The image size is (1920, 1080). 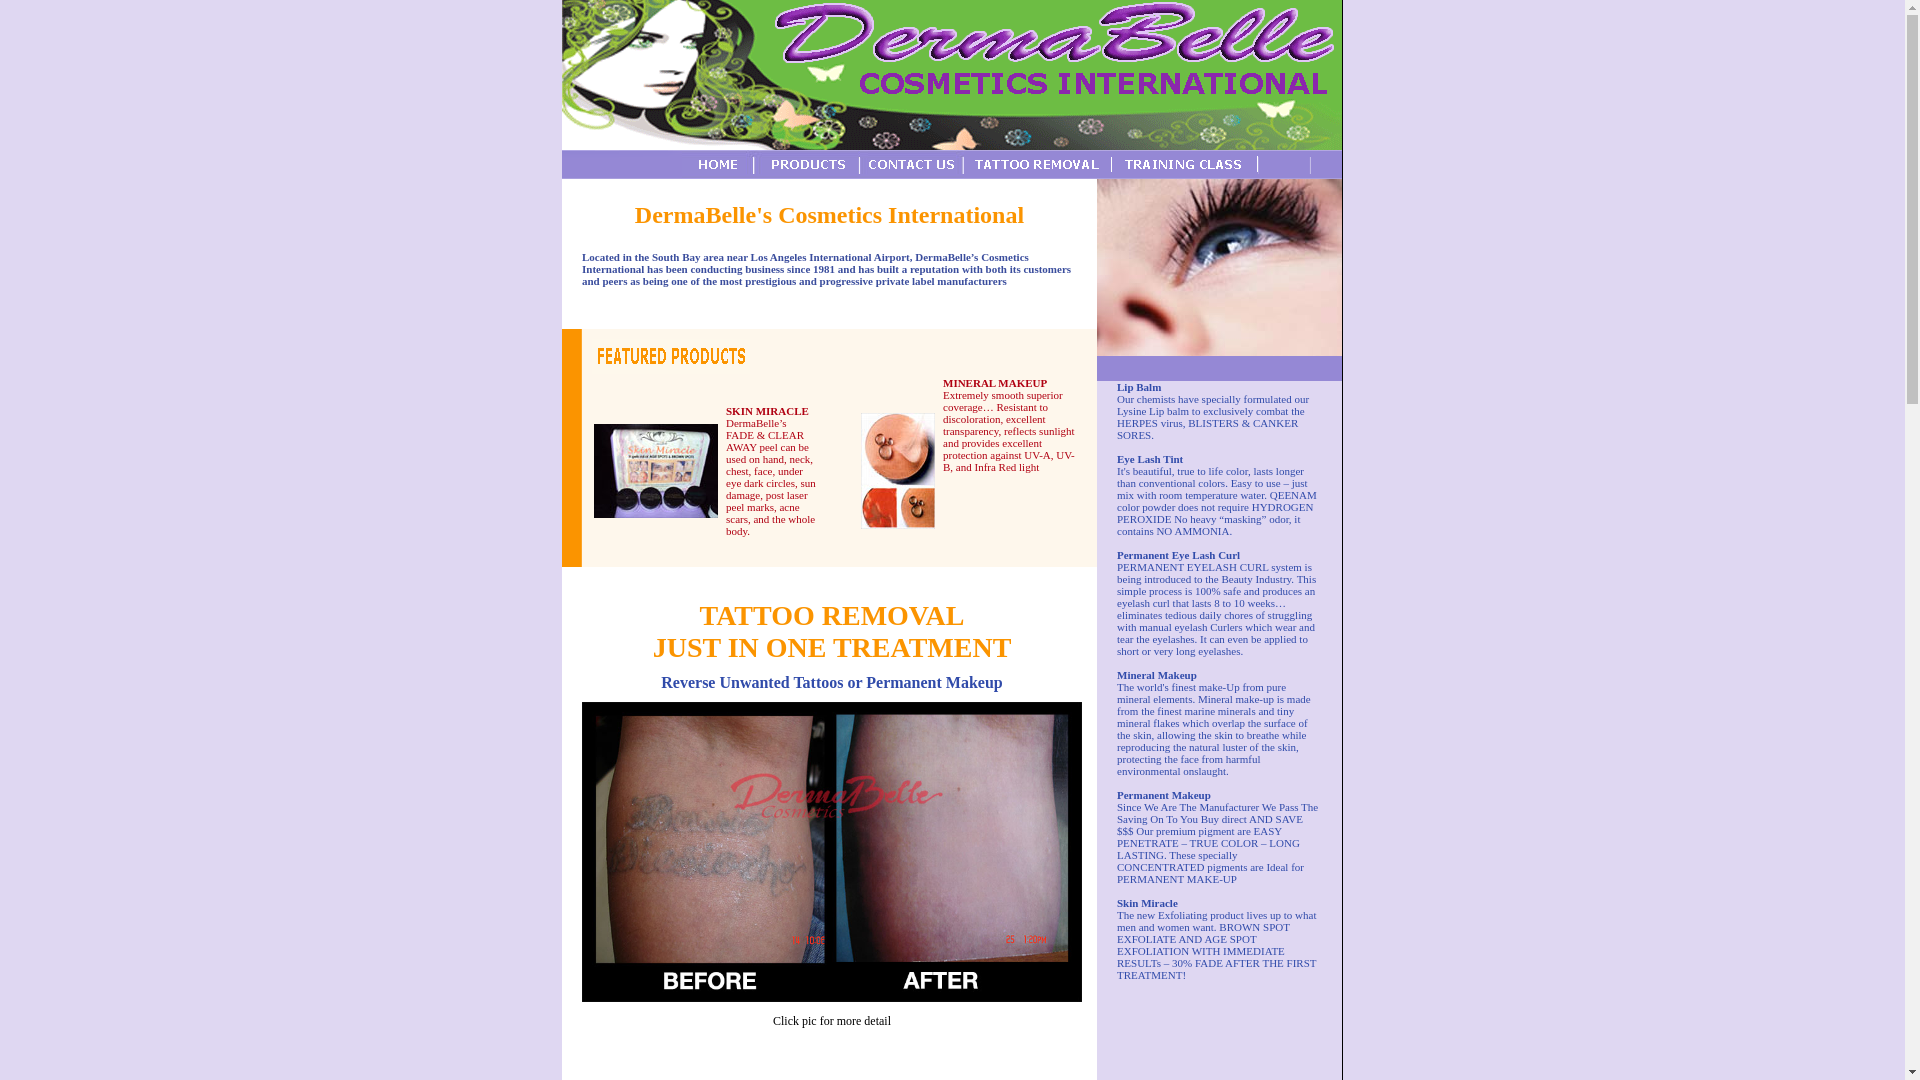 I want to click on Skin Miracle, so click(x=1148, y=903).